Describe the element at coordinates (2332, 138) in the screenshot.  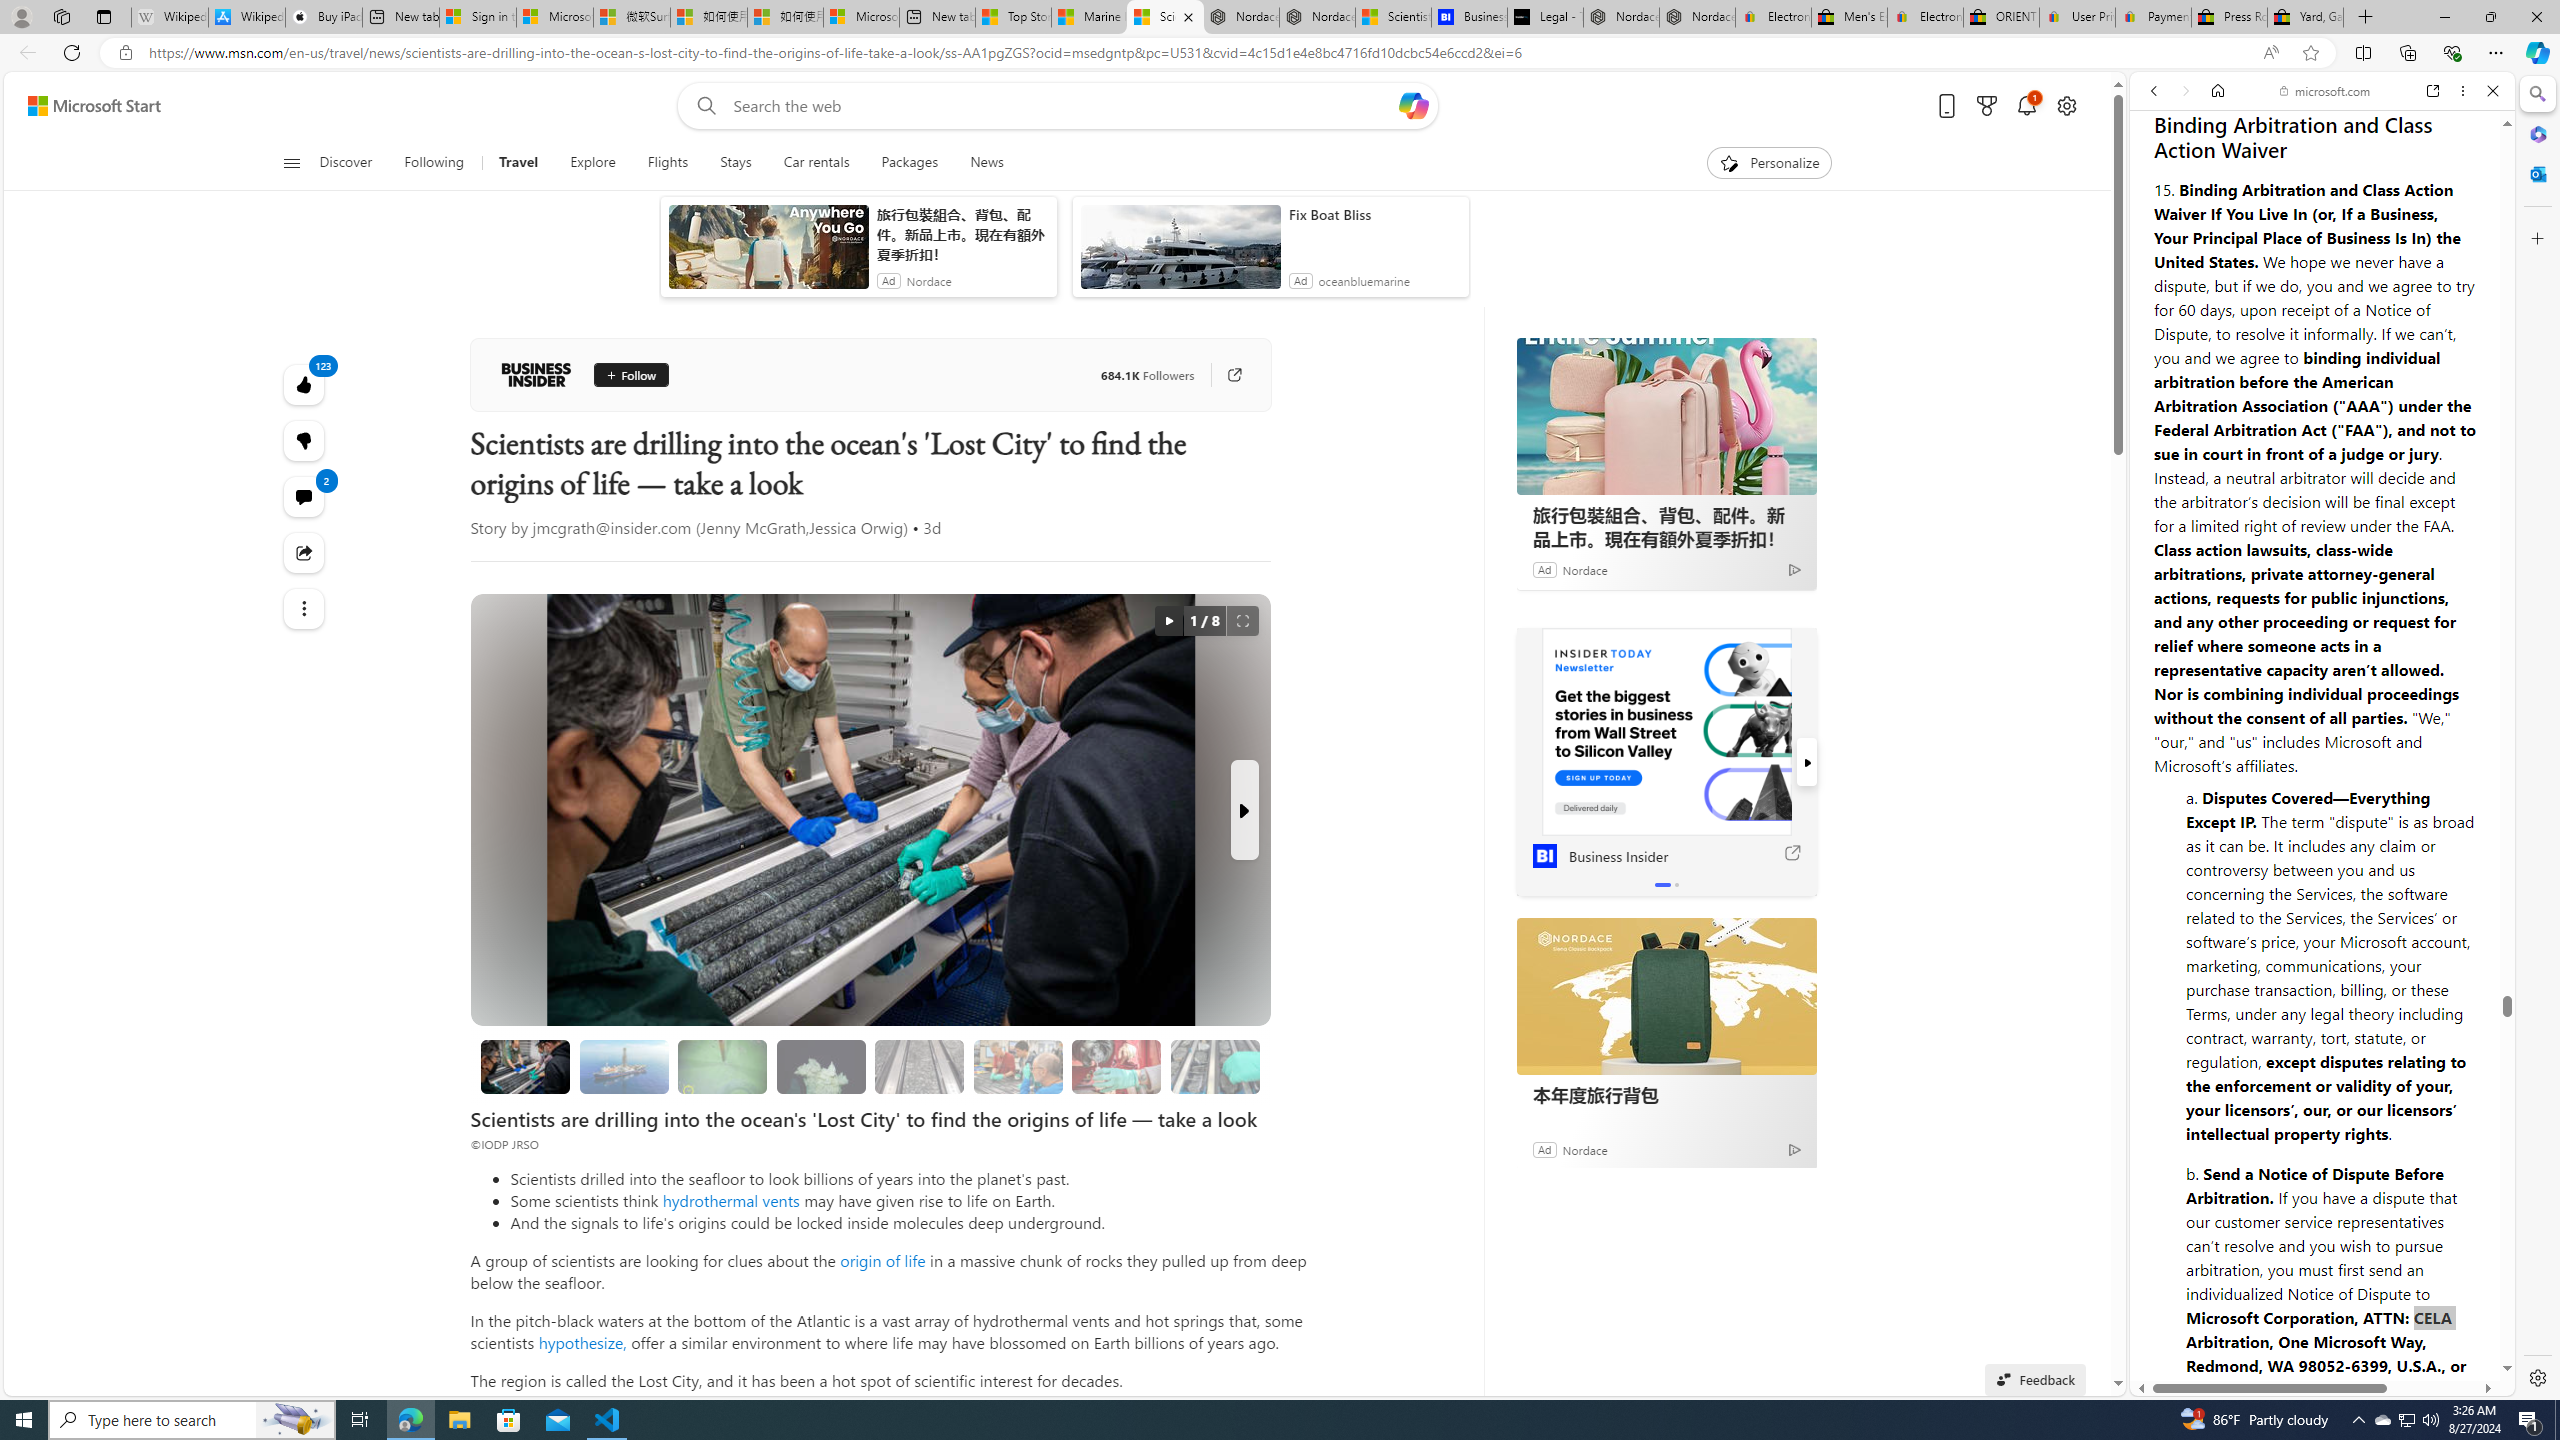
I see `Search the web` at that location.